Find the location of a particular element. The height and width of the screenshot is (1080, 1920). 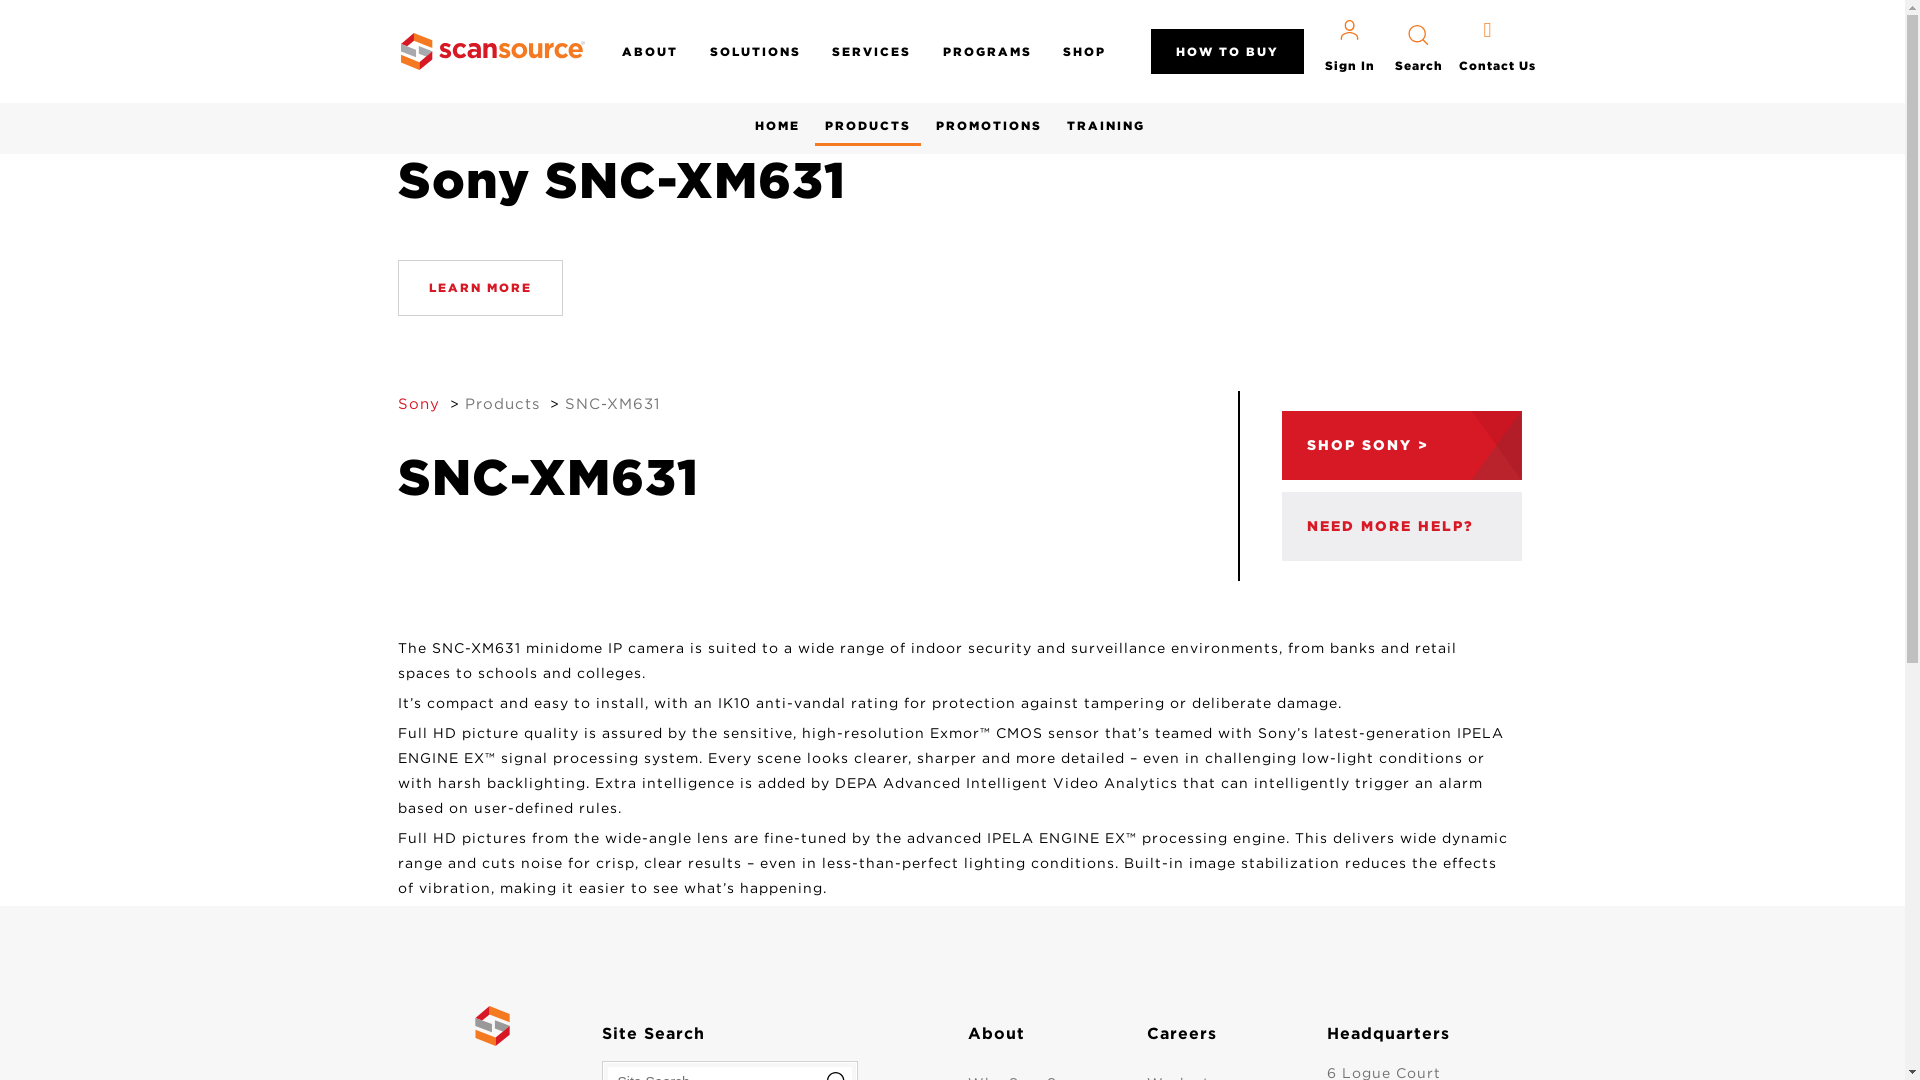

Sony is located at coordinates (777, 118).